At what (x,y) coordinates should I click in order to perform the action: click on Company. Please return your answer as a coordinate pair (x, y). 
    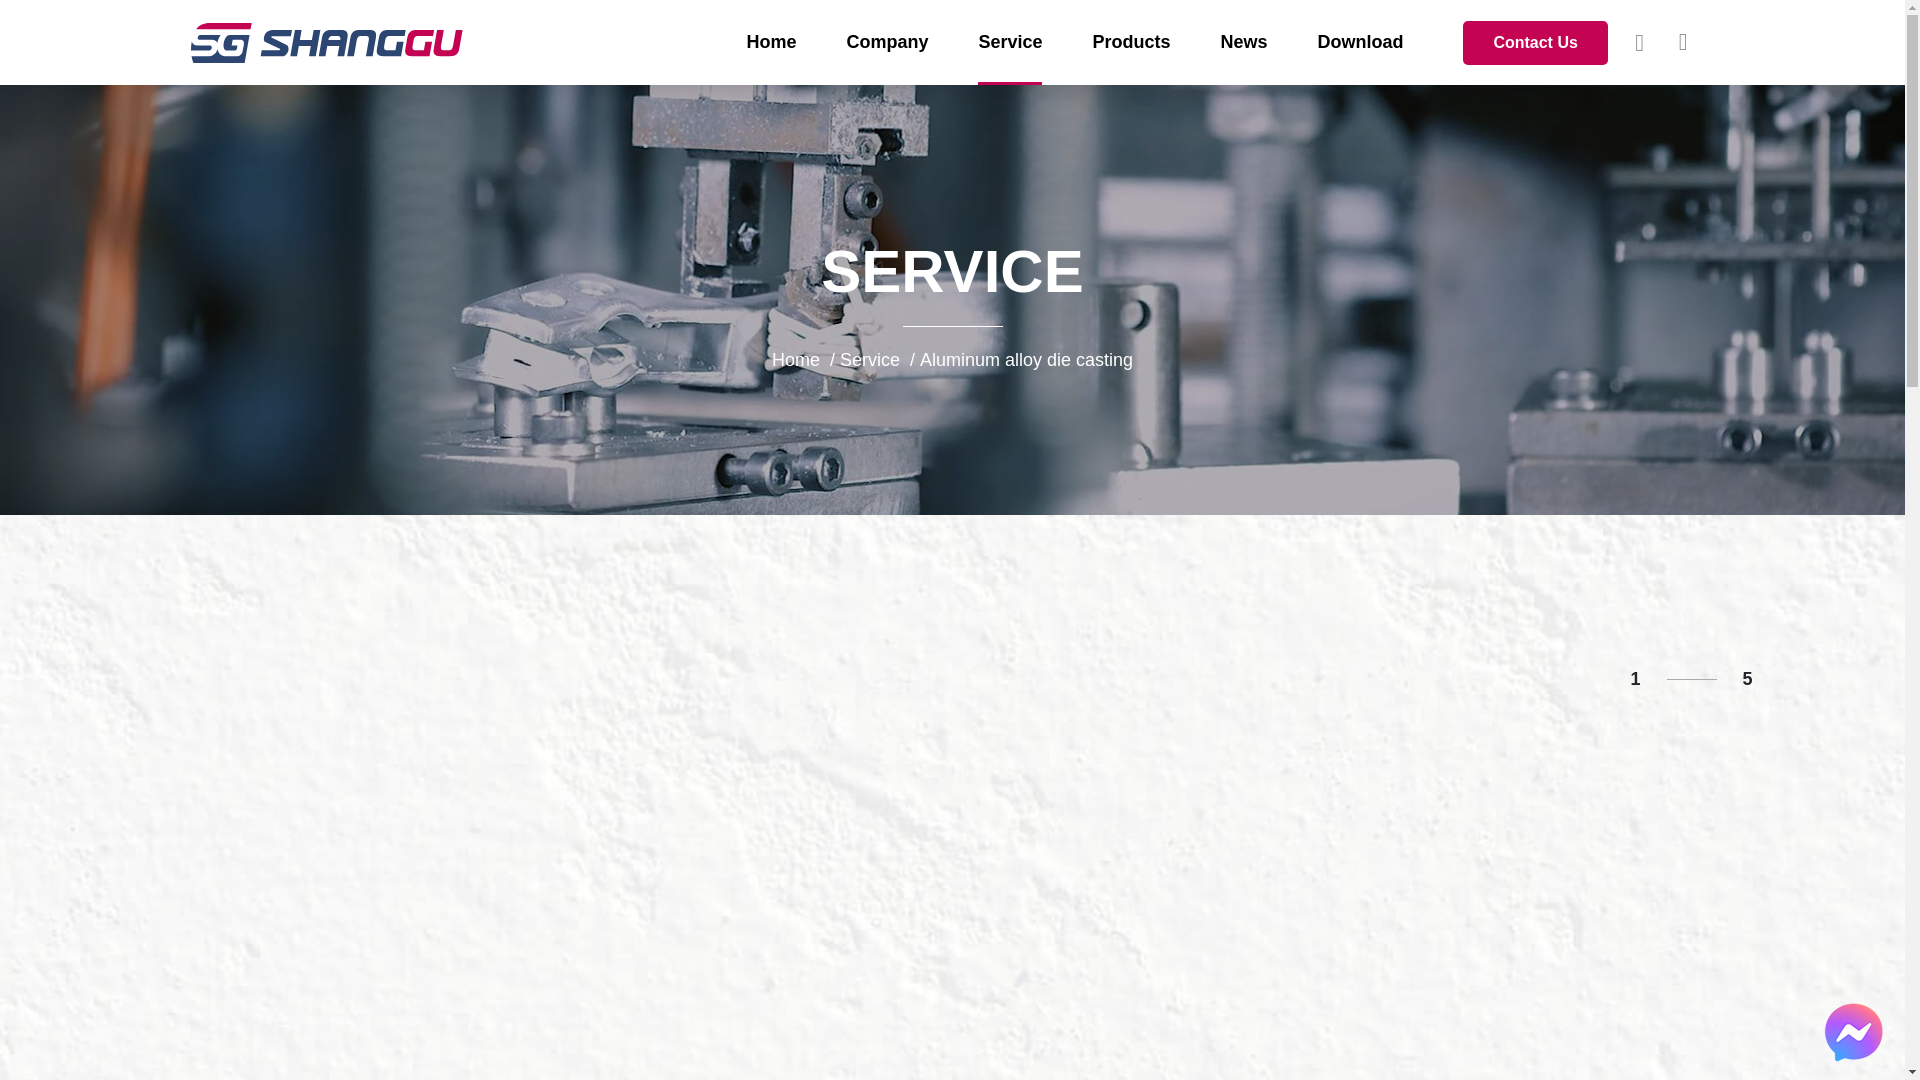
    Looking at the image, I should click on (886, 42).